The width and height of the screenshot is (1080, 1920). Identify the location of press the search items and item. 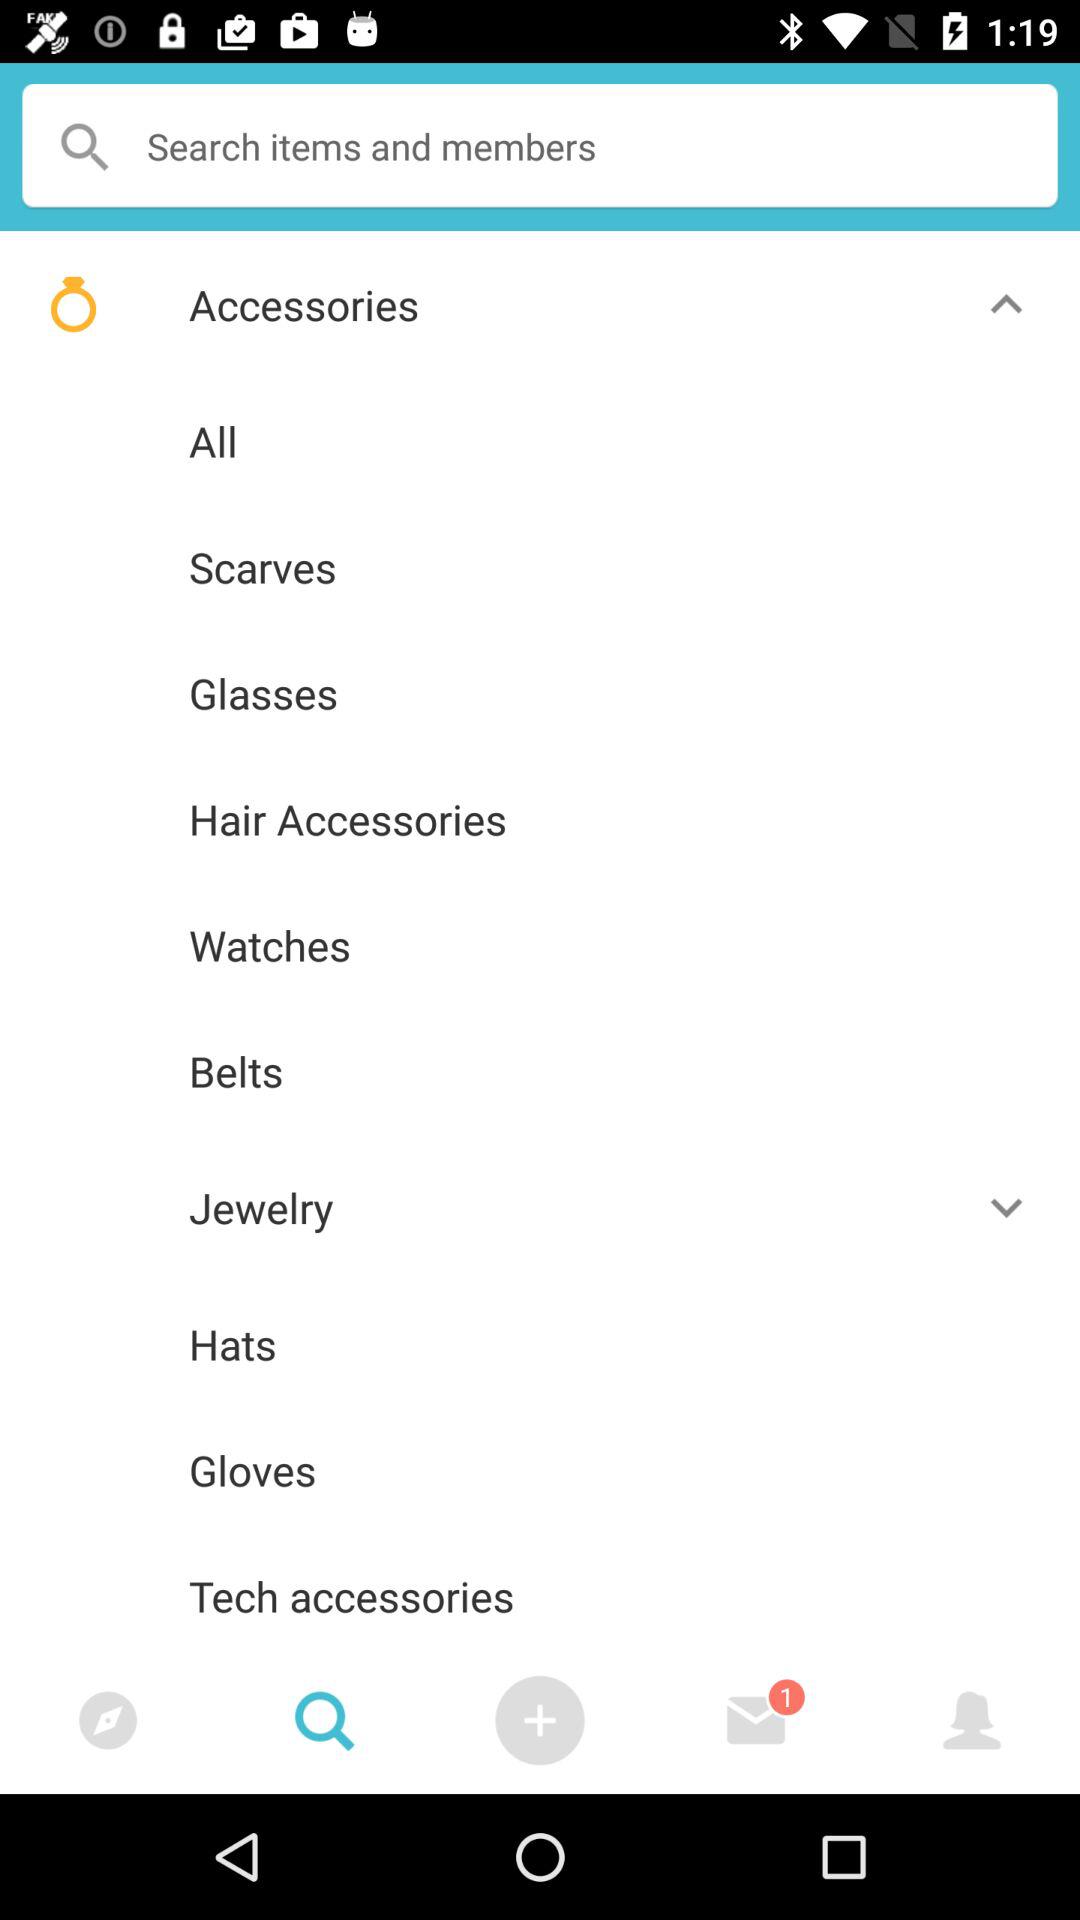
(540, 146).